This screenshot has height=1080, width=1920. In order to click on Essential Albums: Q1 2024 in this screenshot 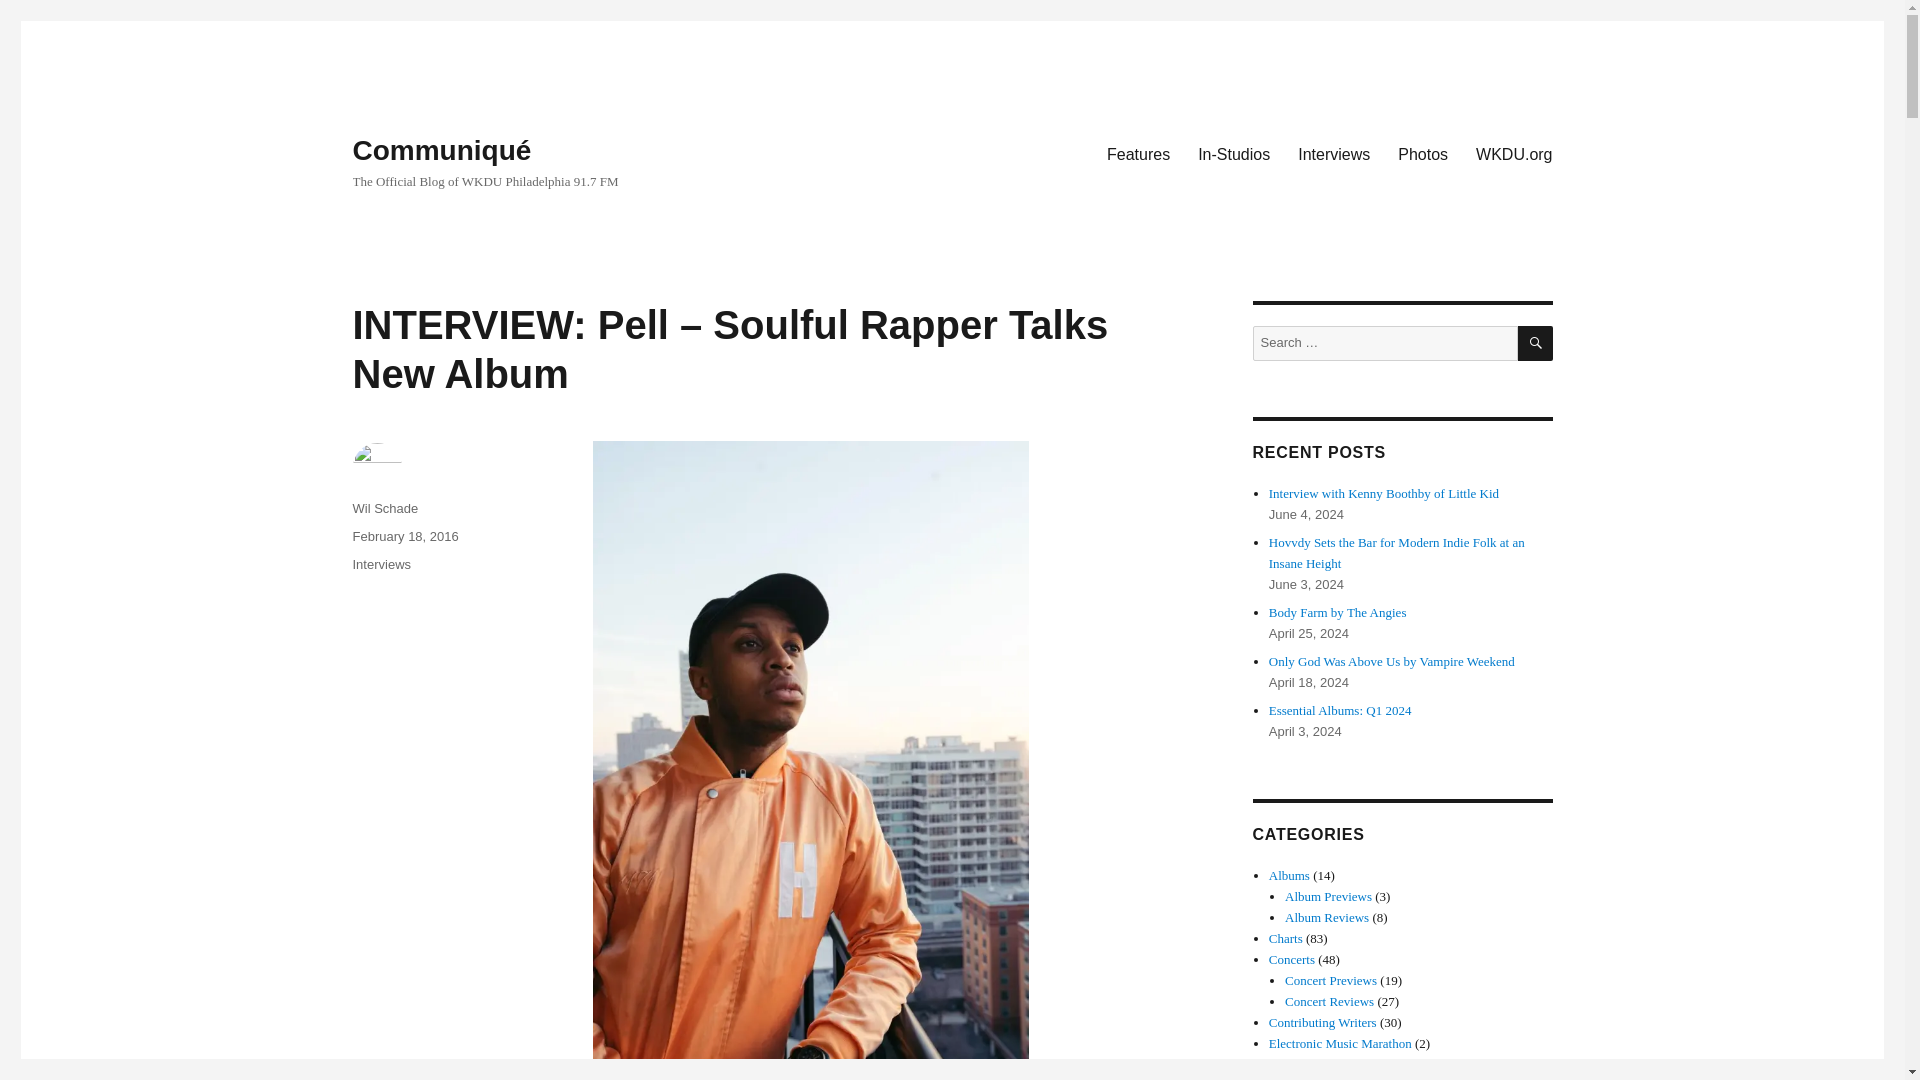, I will do `click(1340, 710)`.